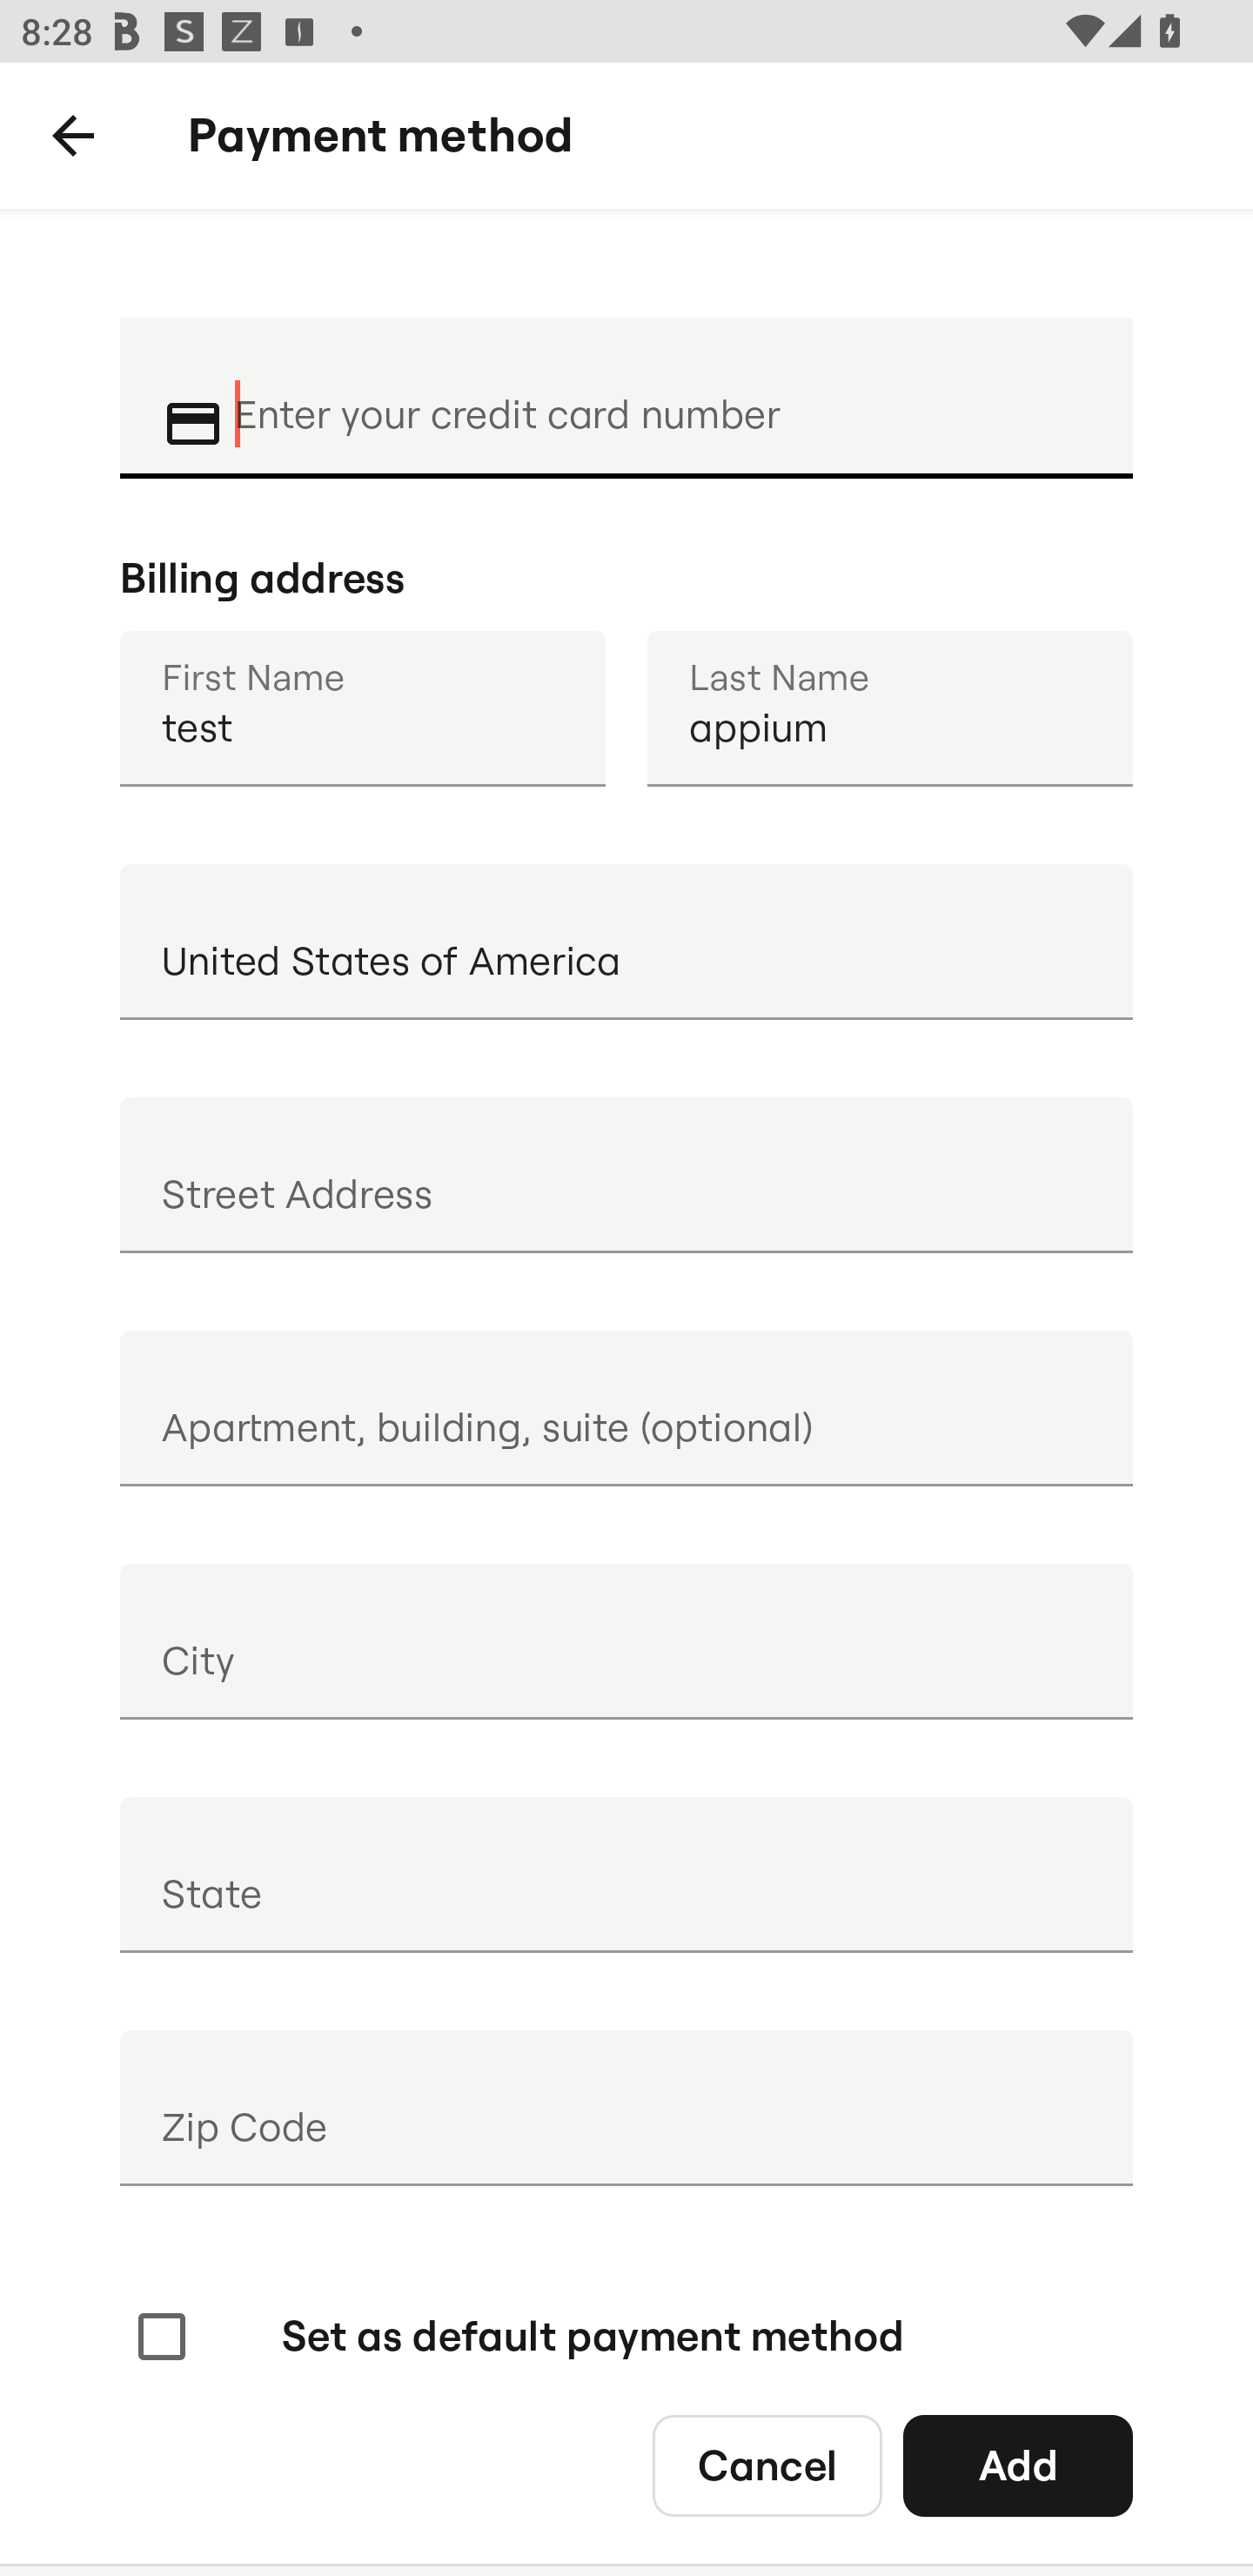 The image size is (1253, 2576). Describe the element at coordinates (626, 942) in the screenshot. I see `United States of America` at that location.